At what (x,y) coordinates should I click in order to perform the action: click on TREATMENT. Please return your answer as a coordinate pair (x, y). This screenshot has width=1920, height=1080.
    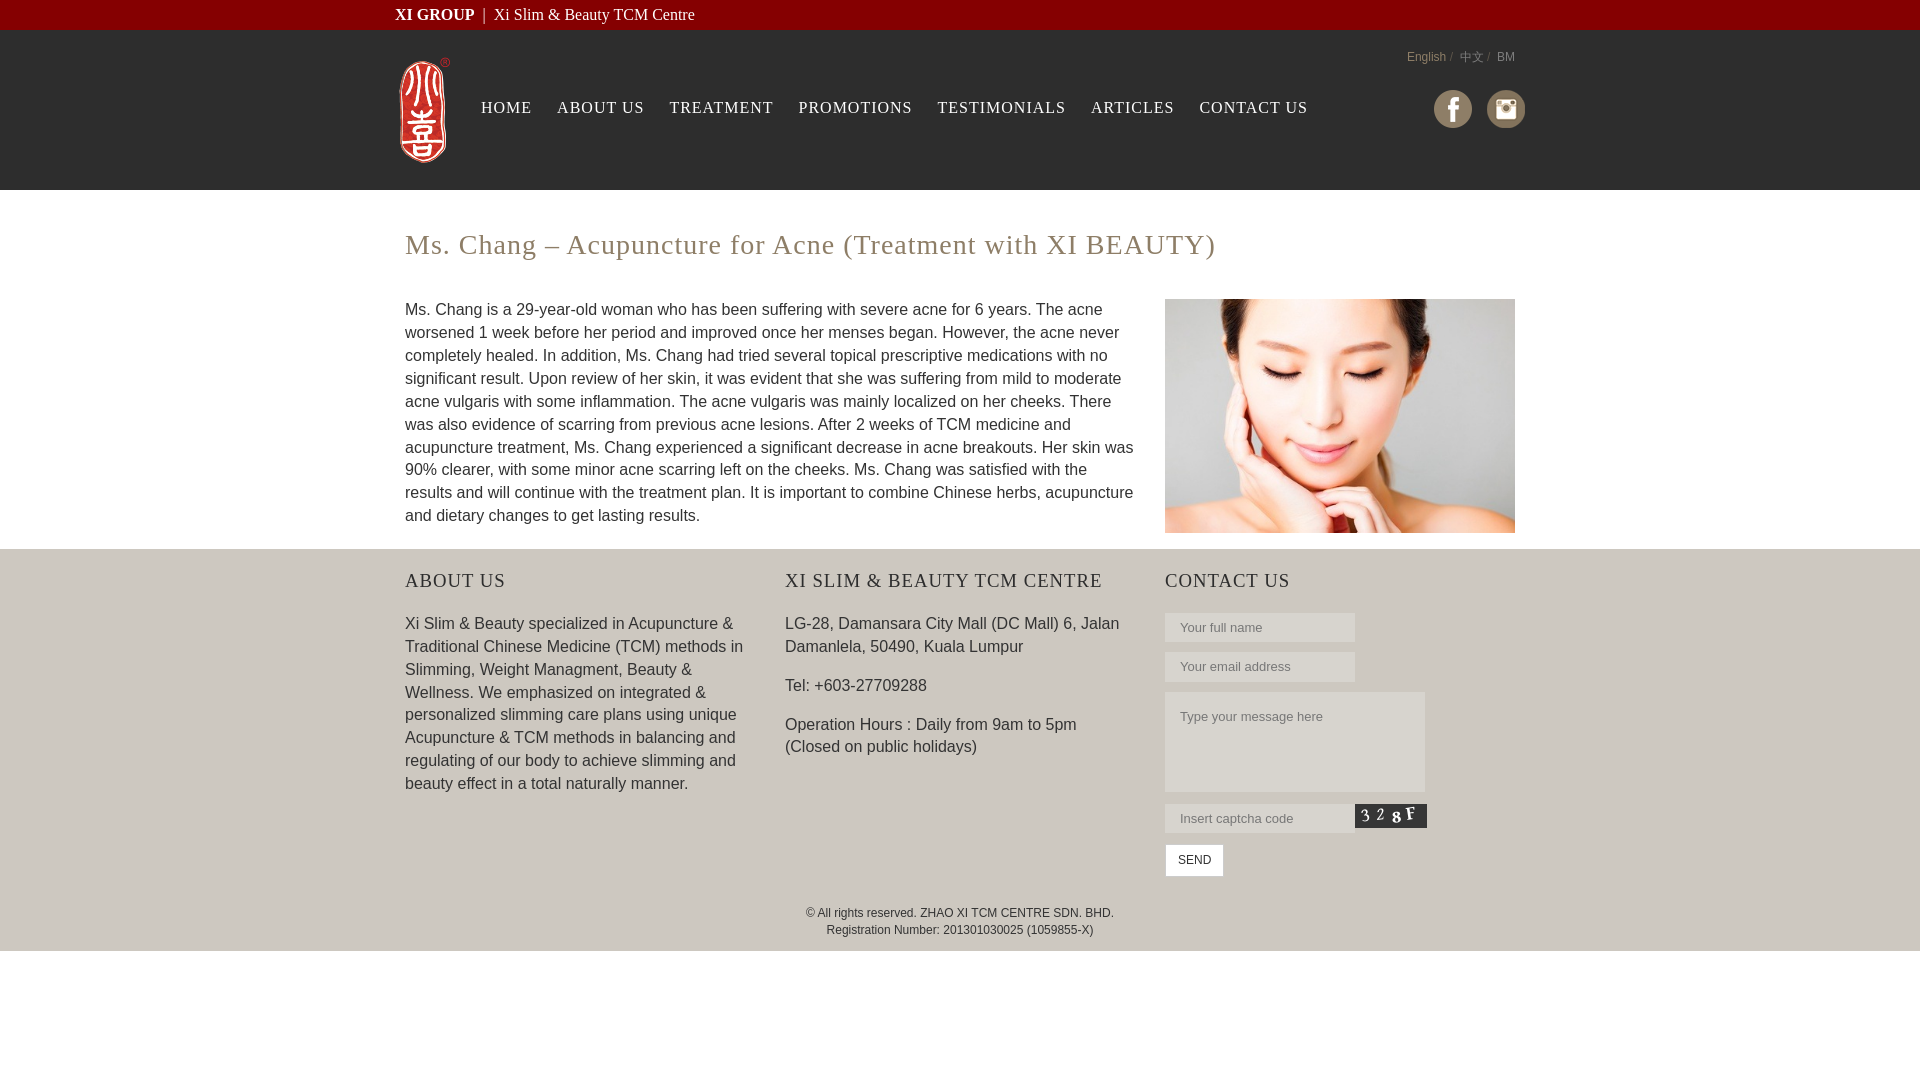
    Looking at the image, I should click on (720, 108).